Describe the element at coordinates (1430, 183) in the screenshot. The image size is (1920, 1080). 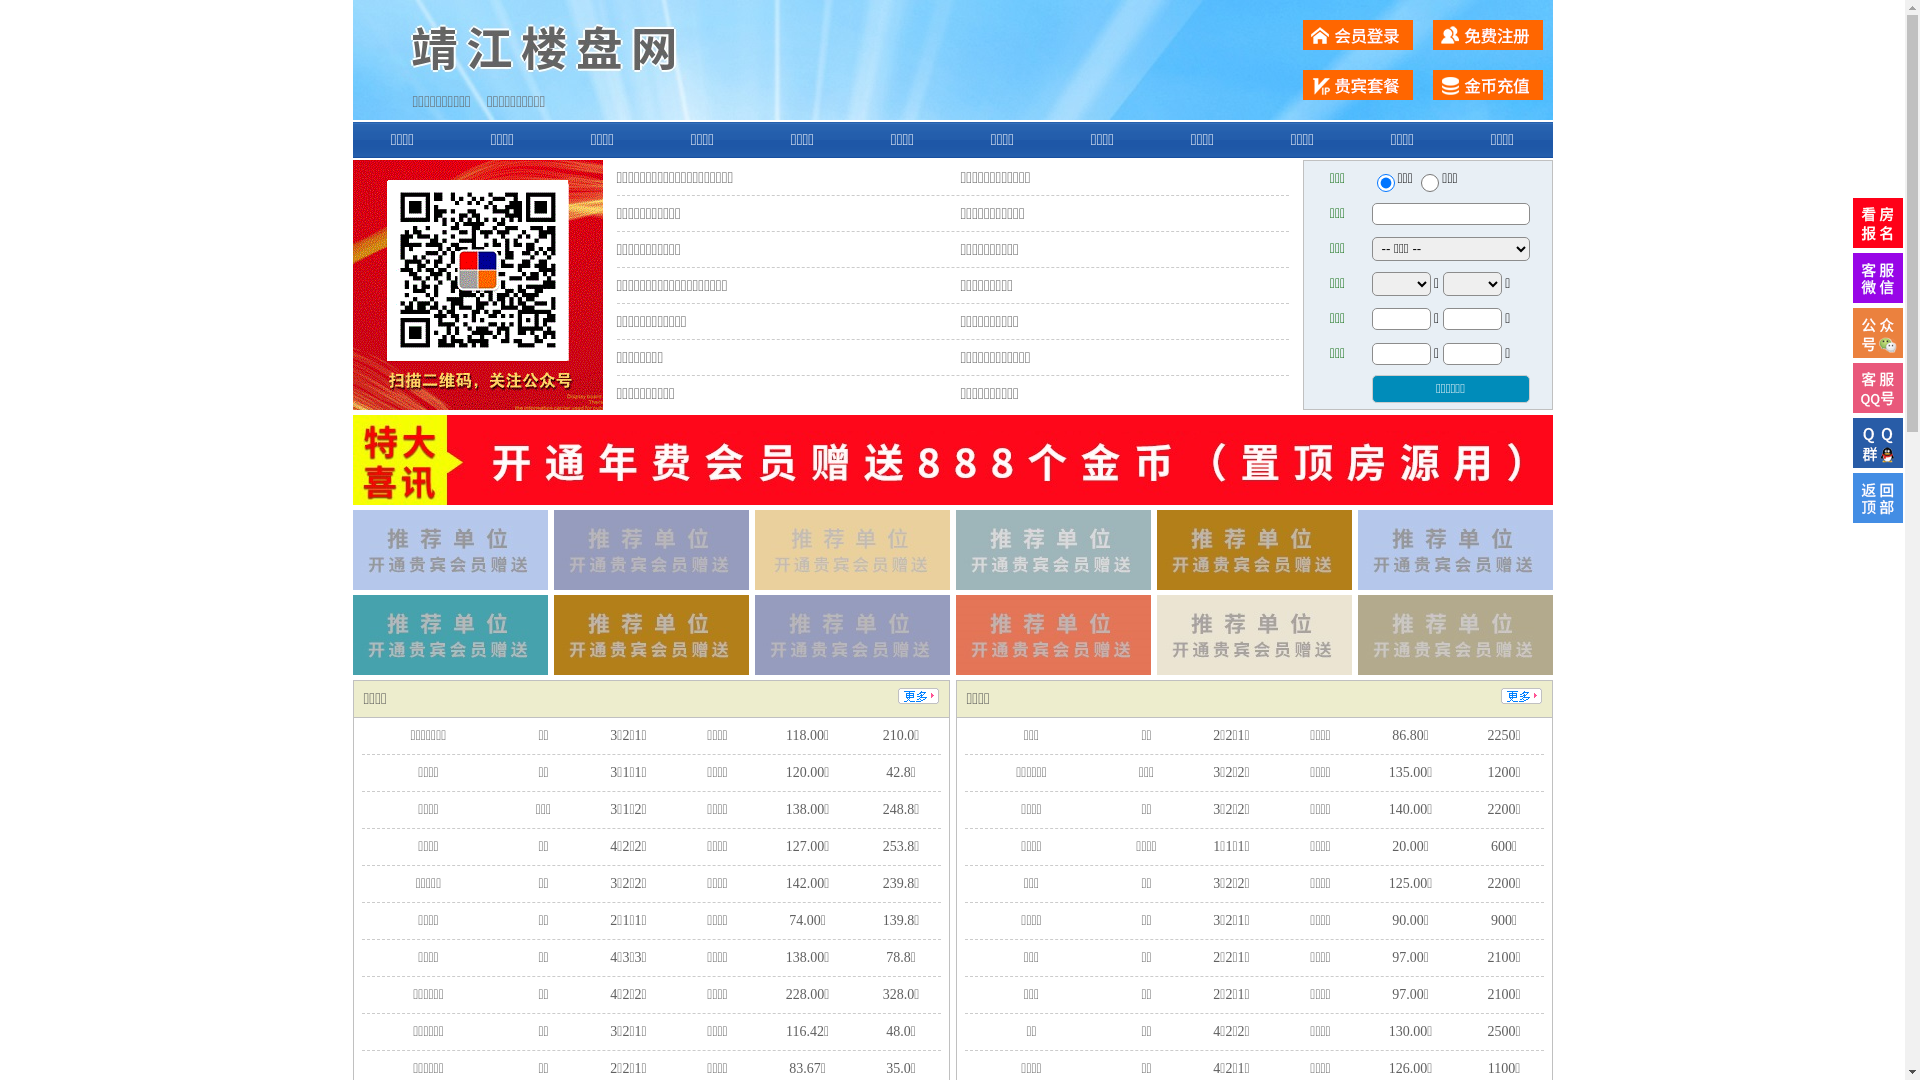
I see `chuzu` at that location.